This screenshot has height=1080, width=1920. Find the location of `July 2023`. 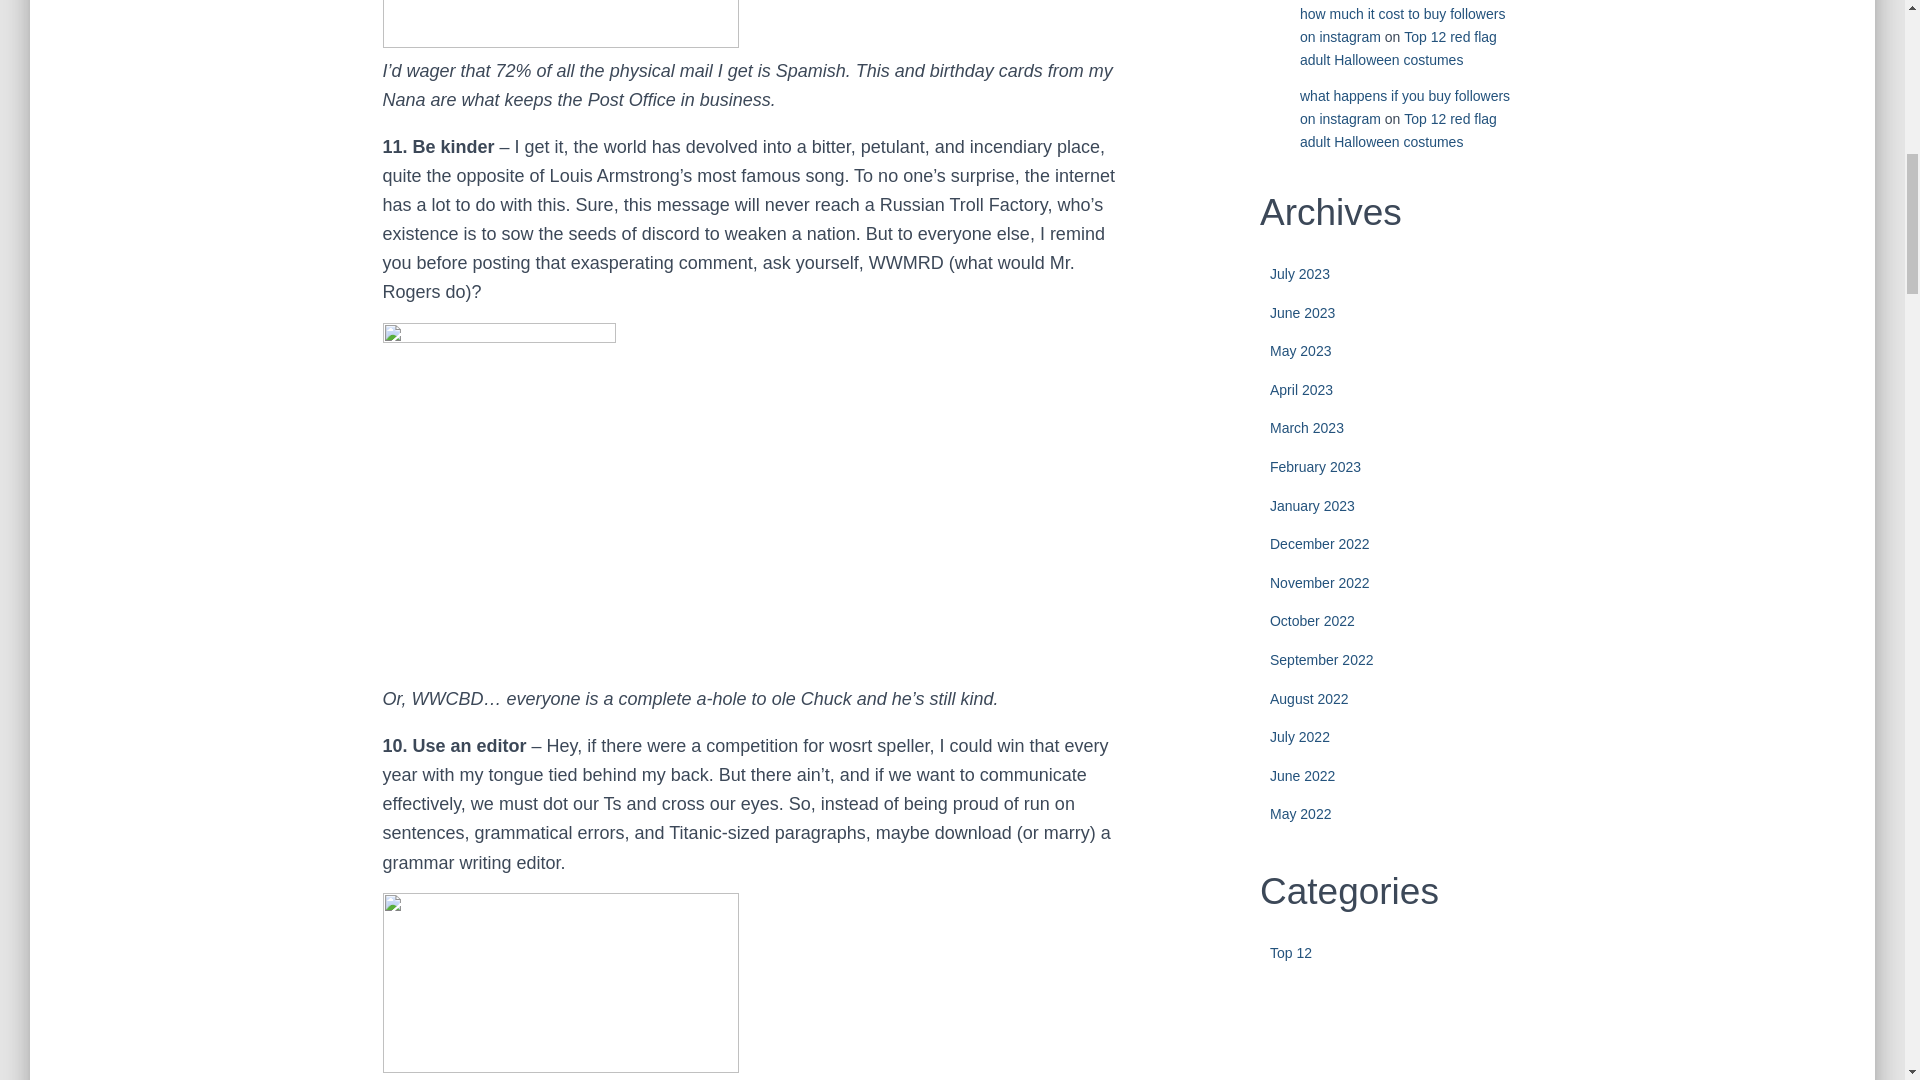

July 2023 is located at coordinates (1300, 273).